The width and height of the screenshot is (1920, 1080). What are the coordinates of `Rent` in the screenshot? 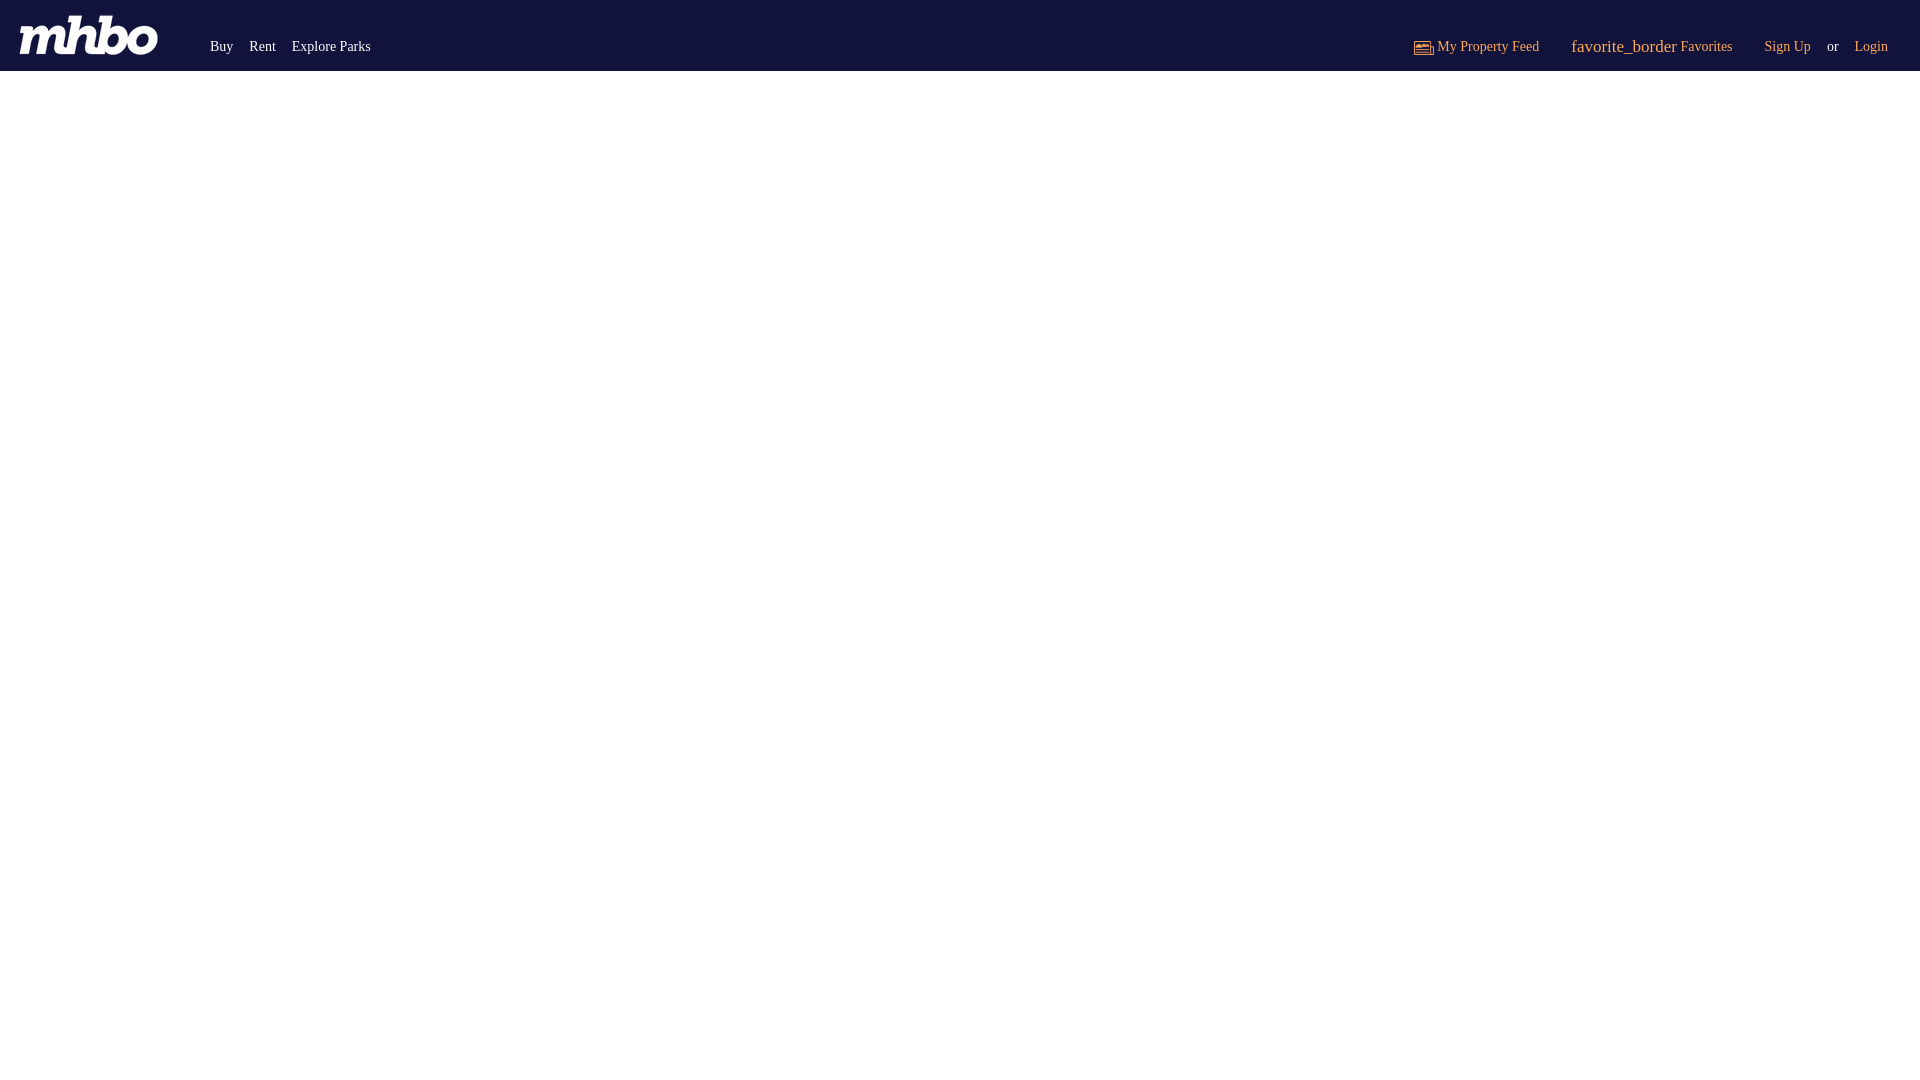 It's located at (262, 46).